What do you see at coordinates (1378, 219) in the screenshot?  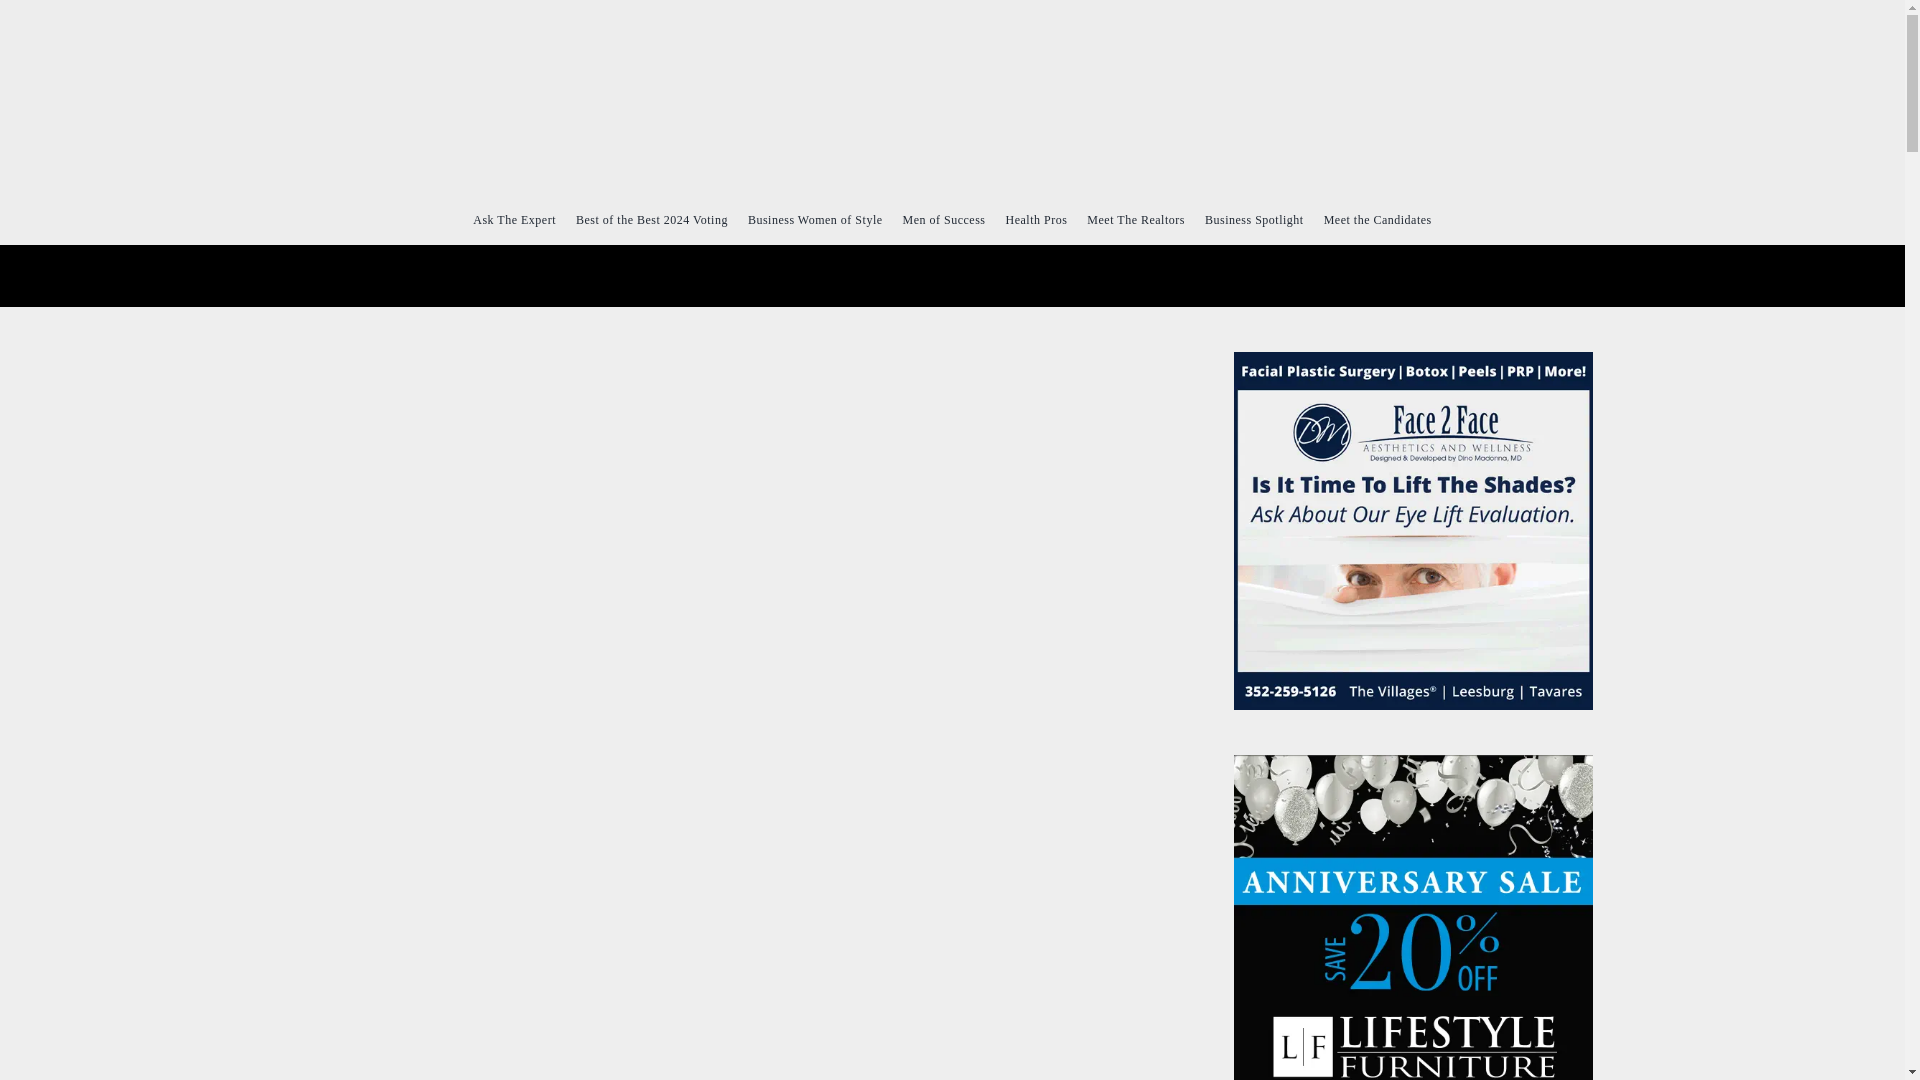 I see `Meet the Candidates` at bounding box center [1378, 219].